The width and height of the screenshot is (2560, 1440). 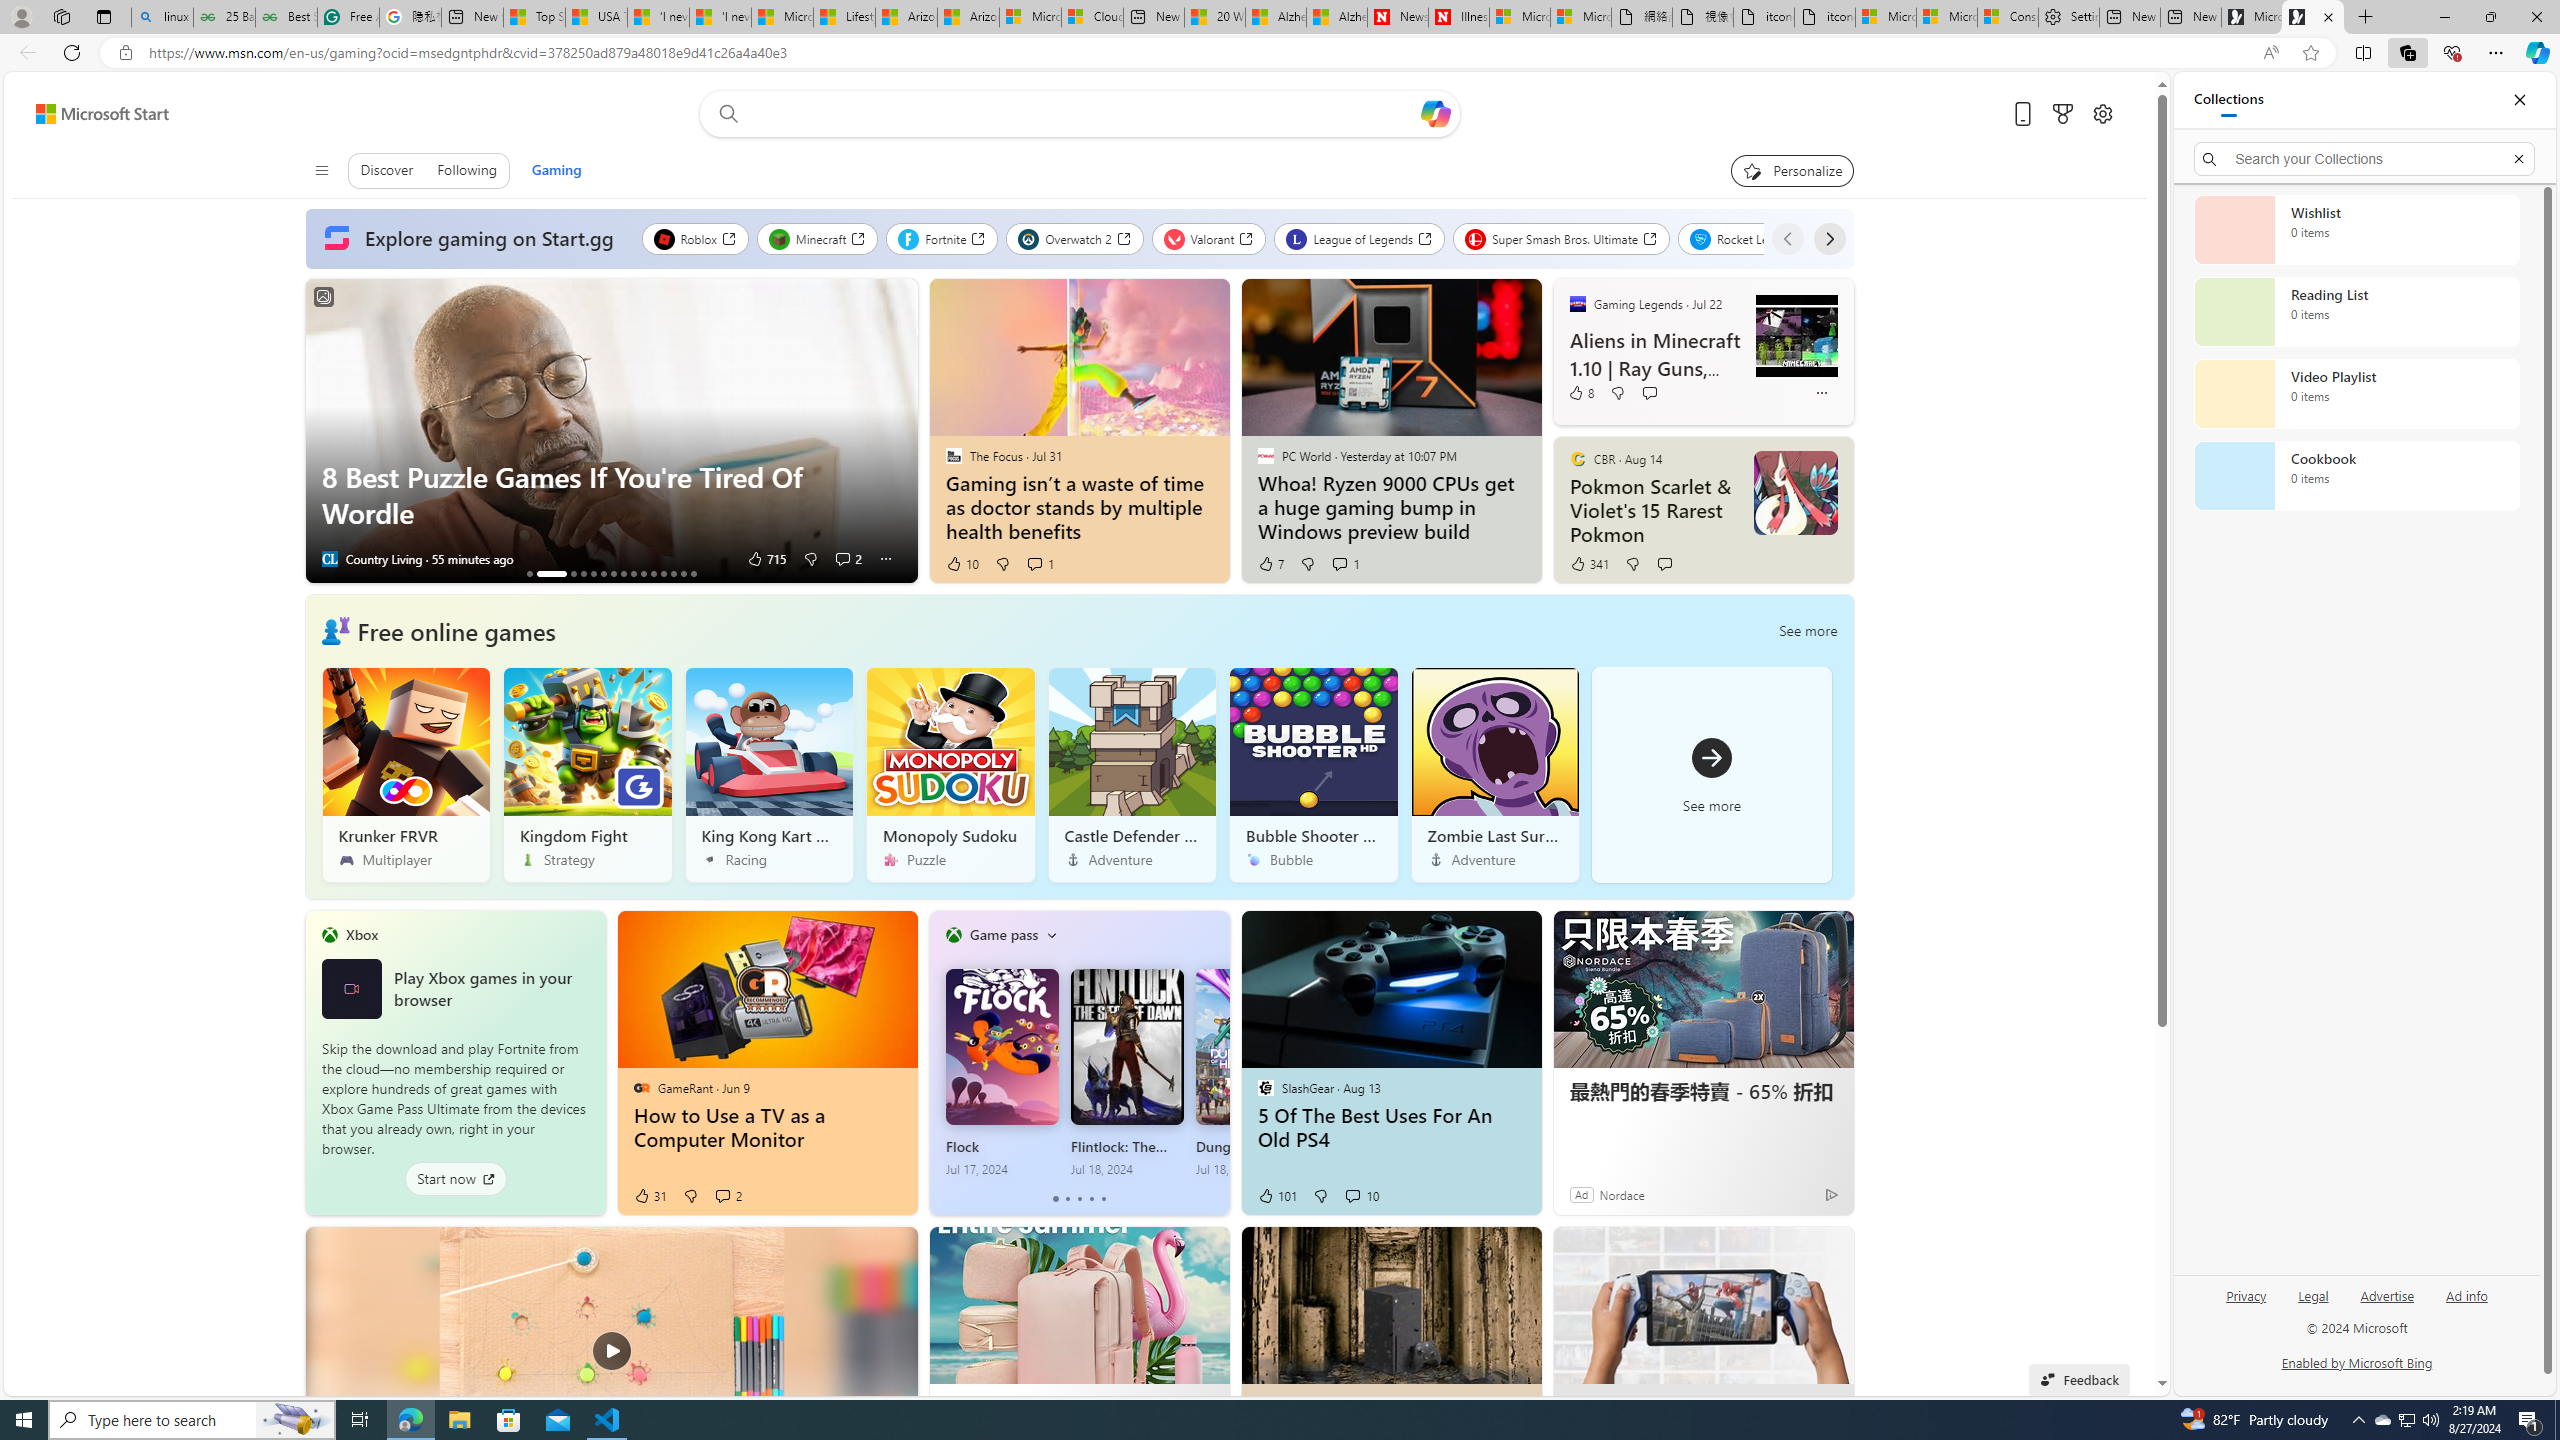 What do you see at coordinates (728, 1196) in the screenshot?
I see `View comments 2 Comment` at bounding box center [728, 1196].